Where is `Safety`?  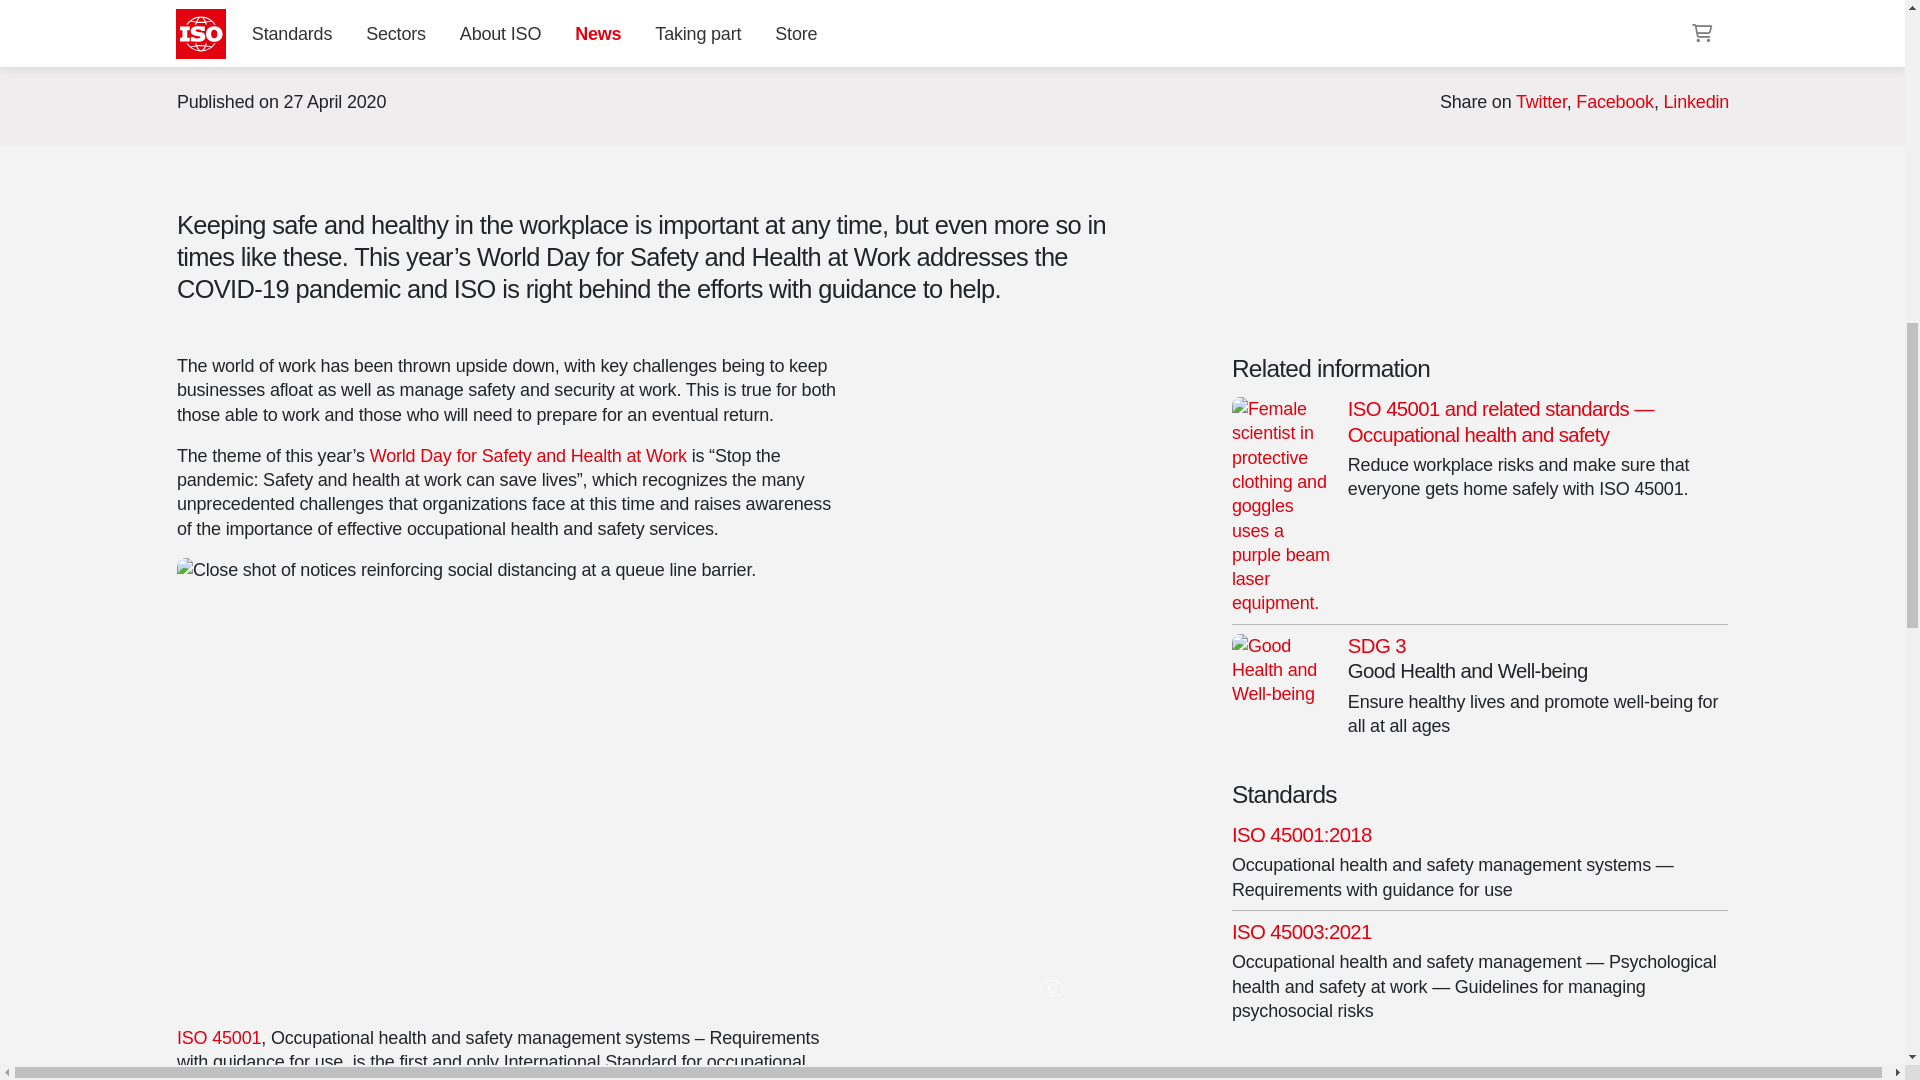 Safety is located at coordinates (1456, 40).